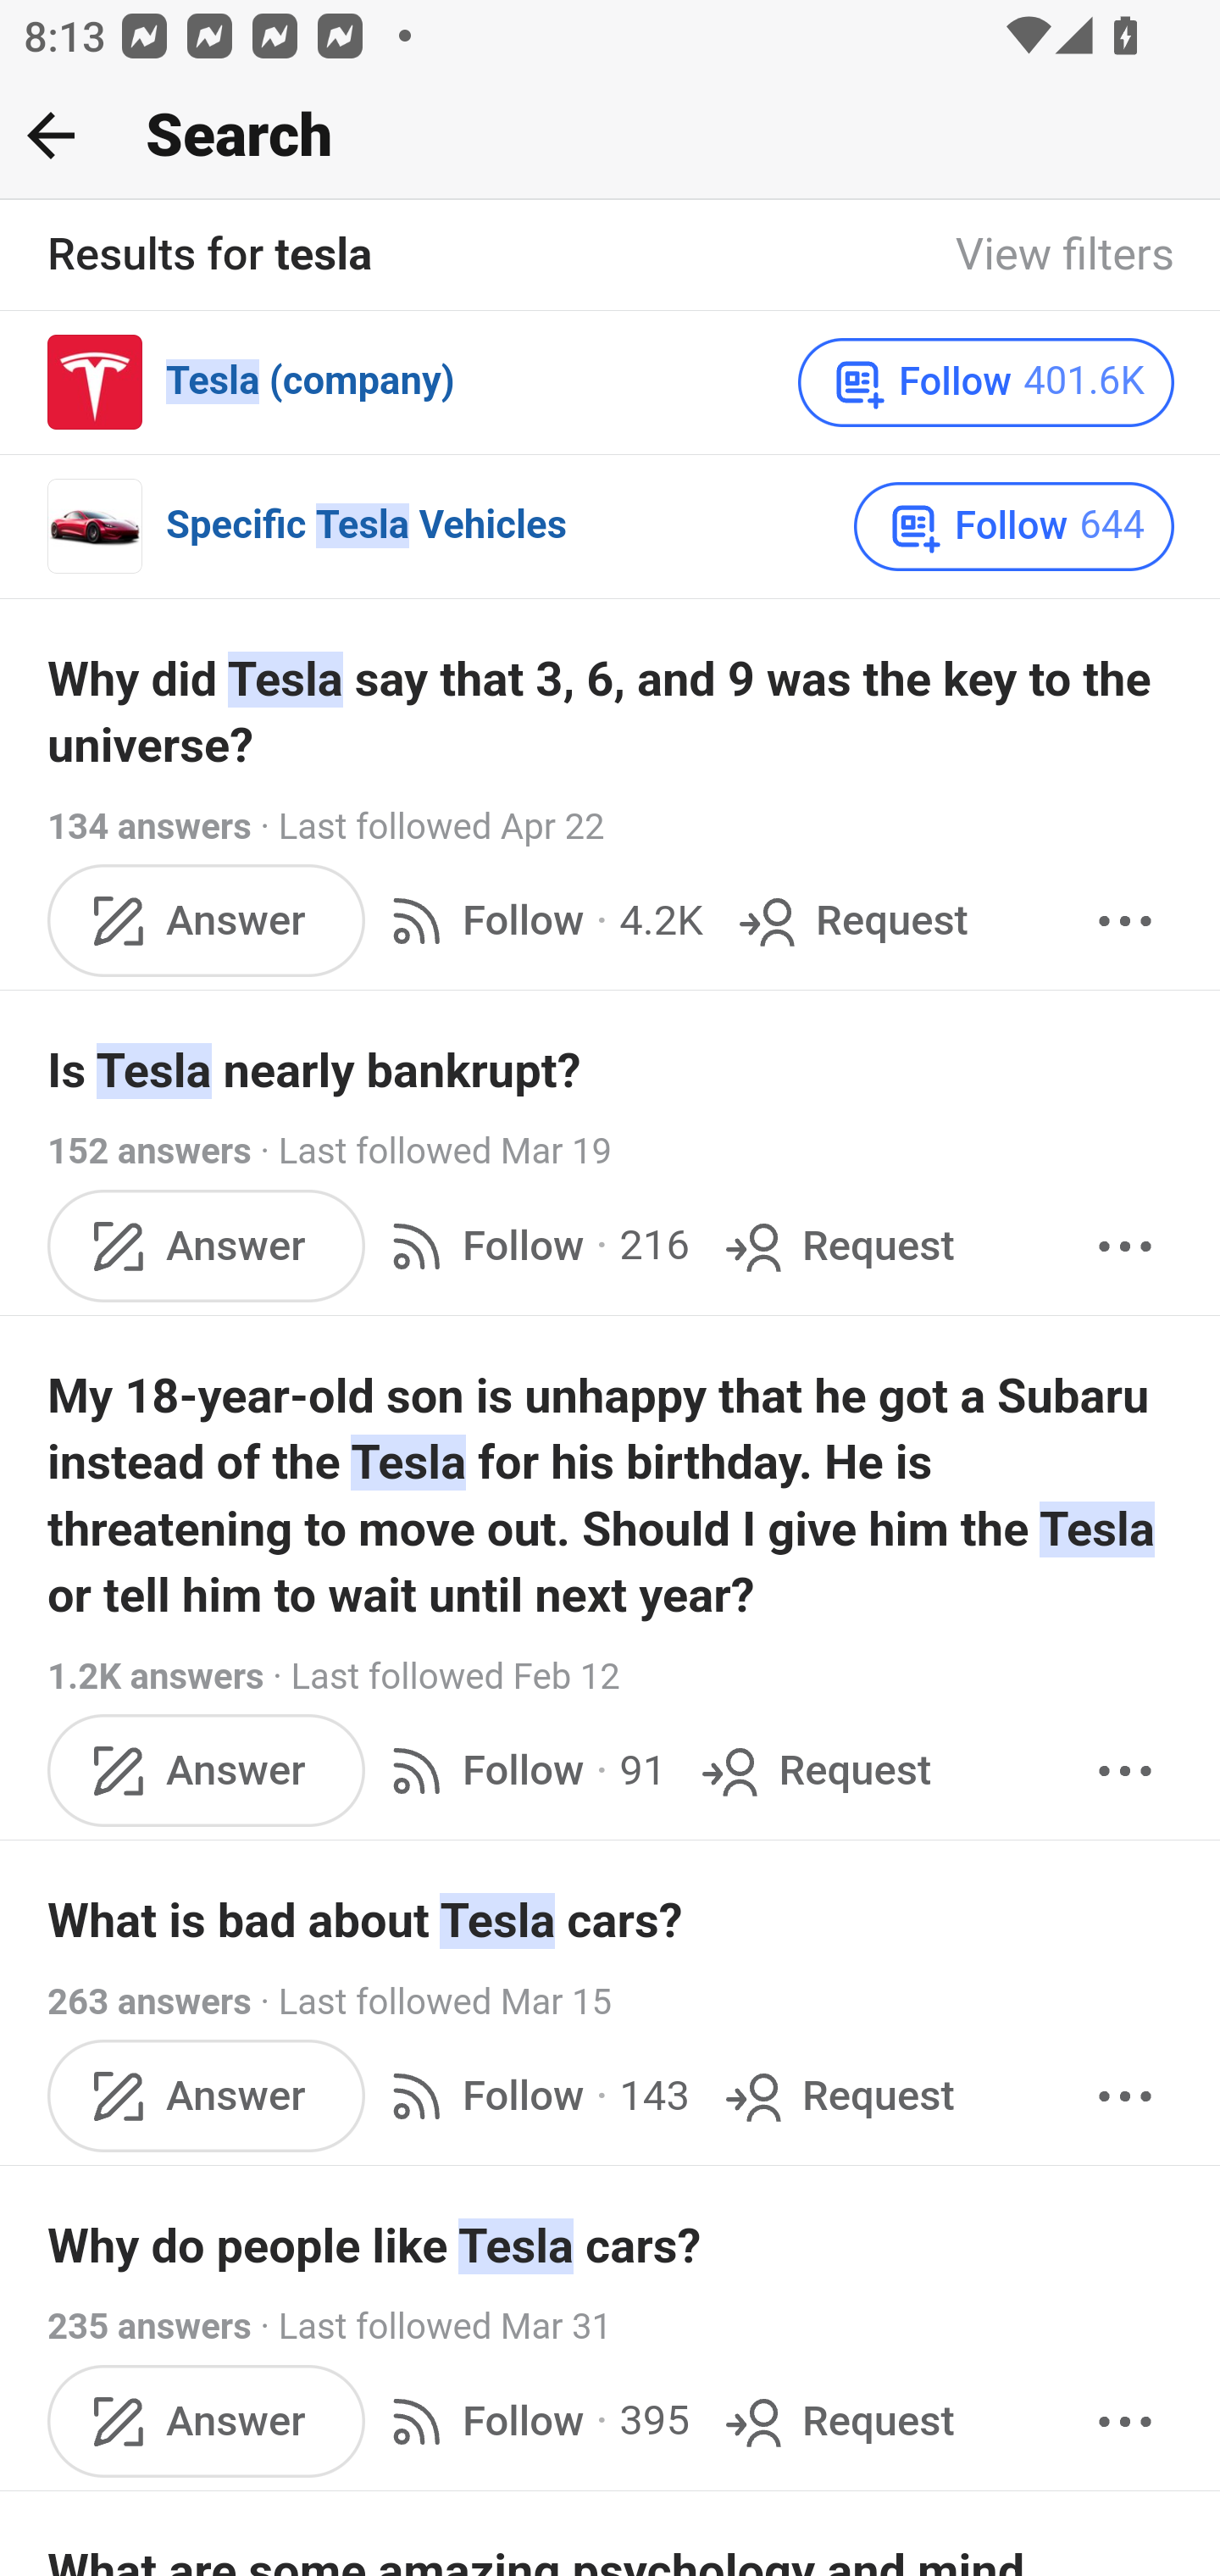 The image size is (1220, 2576). Describe the element at coordinates (207, 2095) in the screenshot. I see `Answer` at that location.